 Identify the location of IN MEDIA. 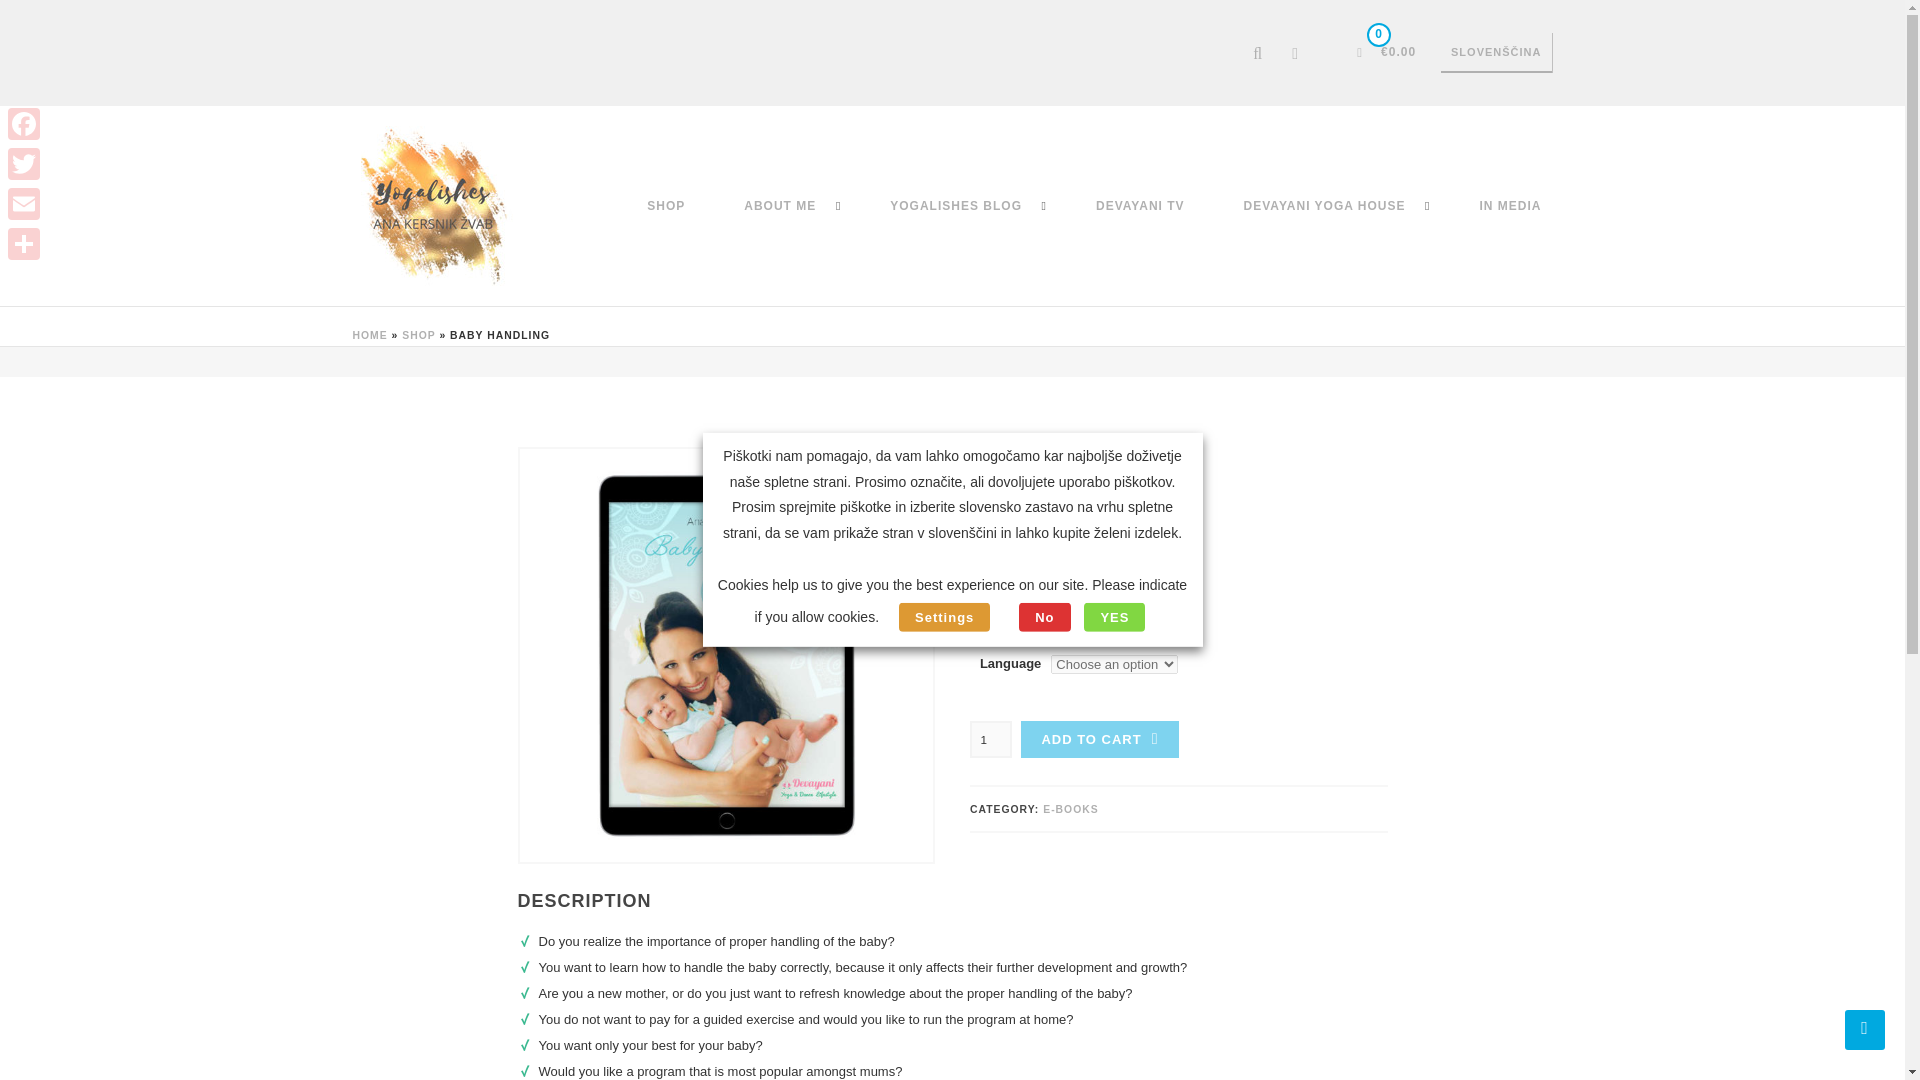
(1510, 204).